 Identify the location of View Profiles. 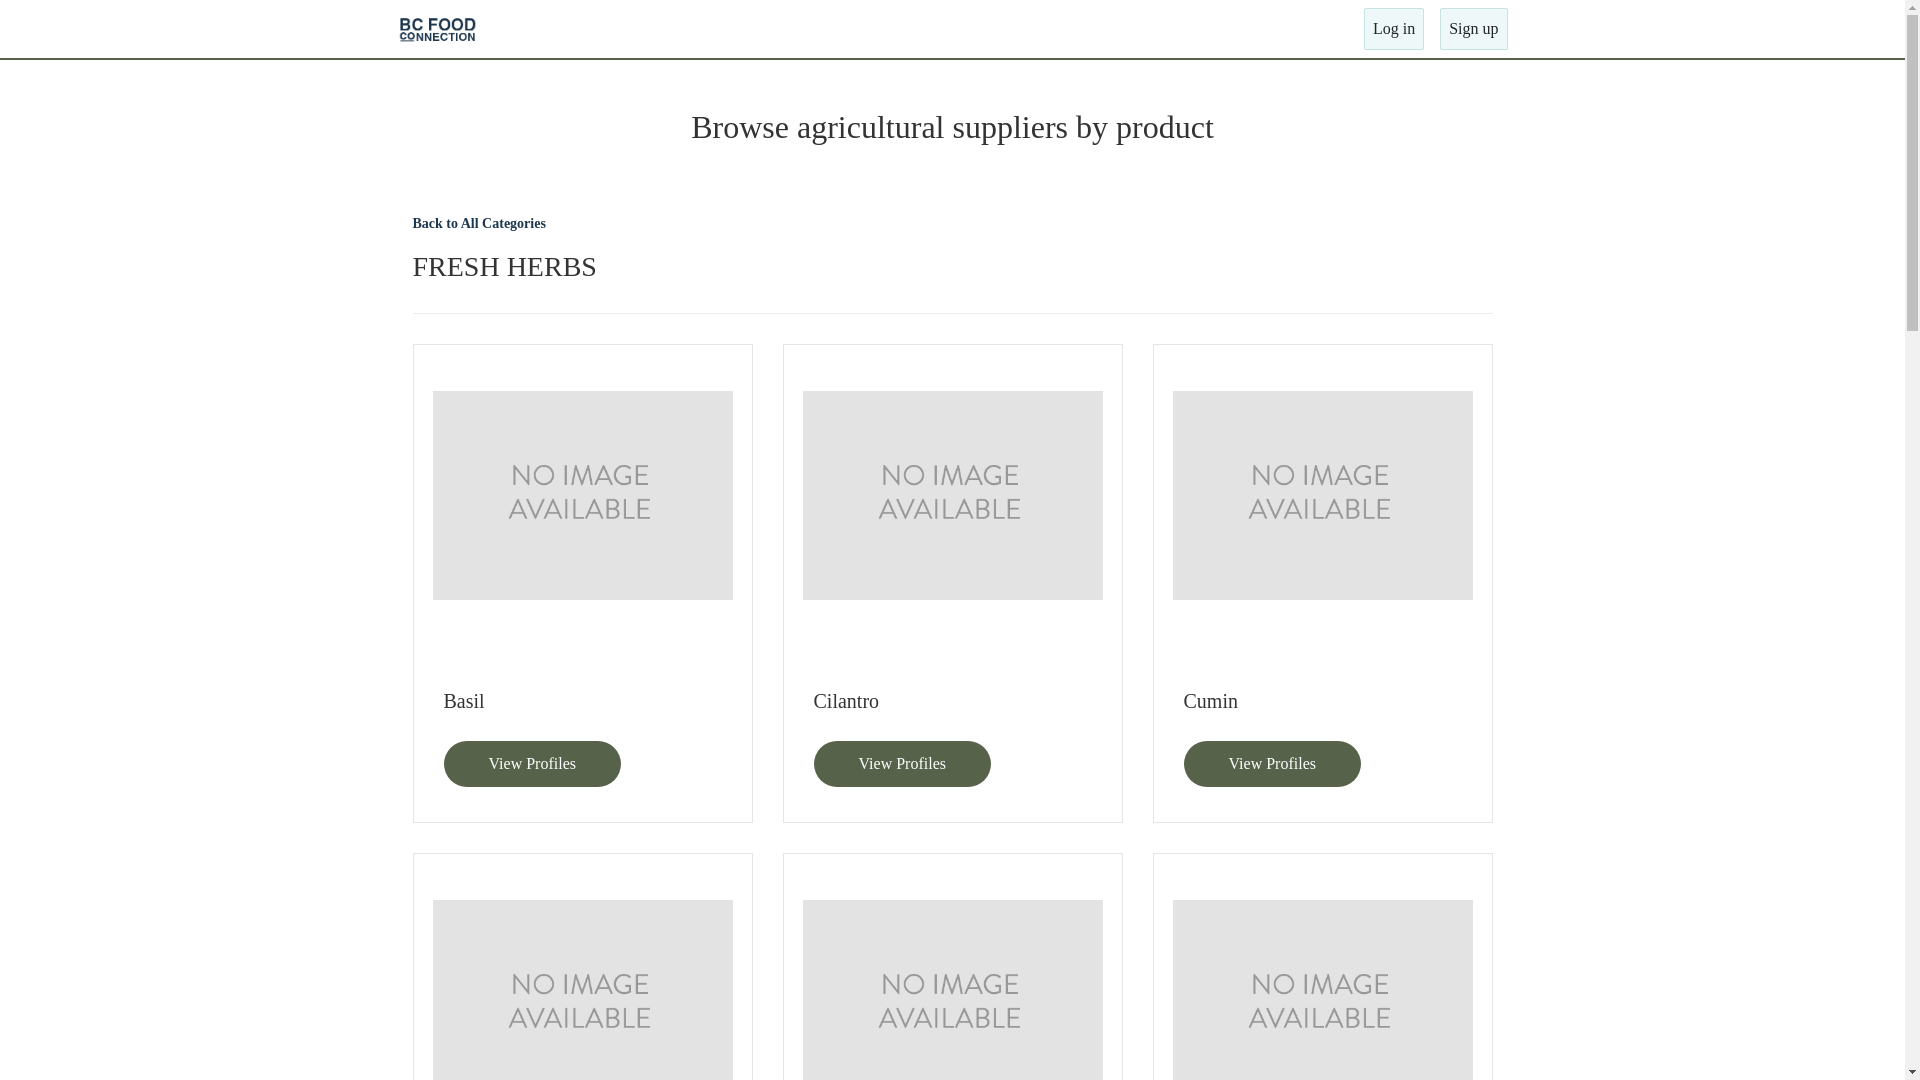
(1272, 764).